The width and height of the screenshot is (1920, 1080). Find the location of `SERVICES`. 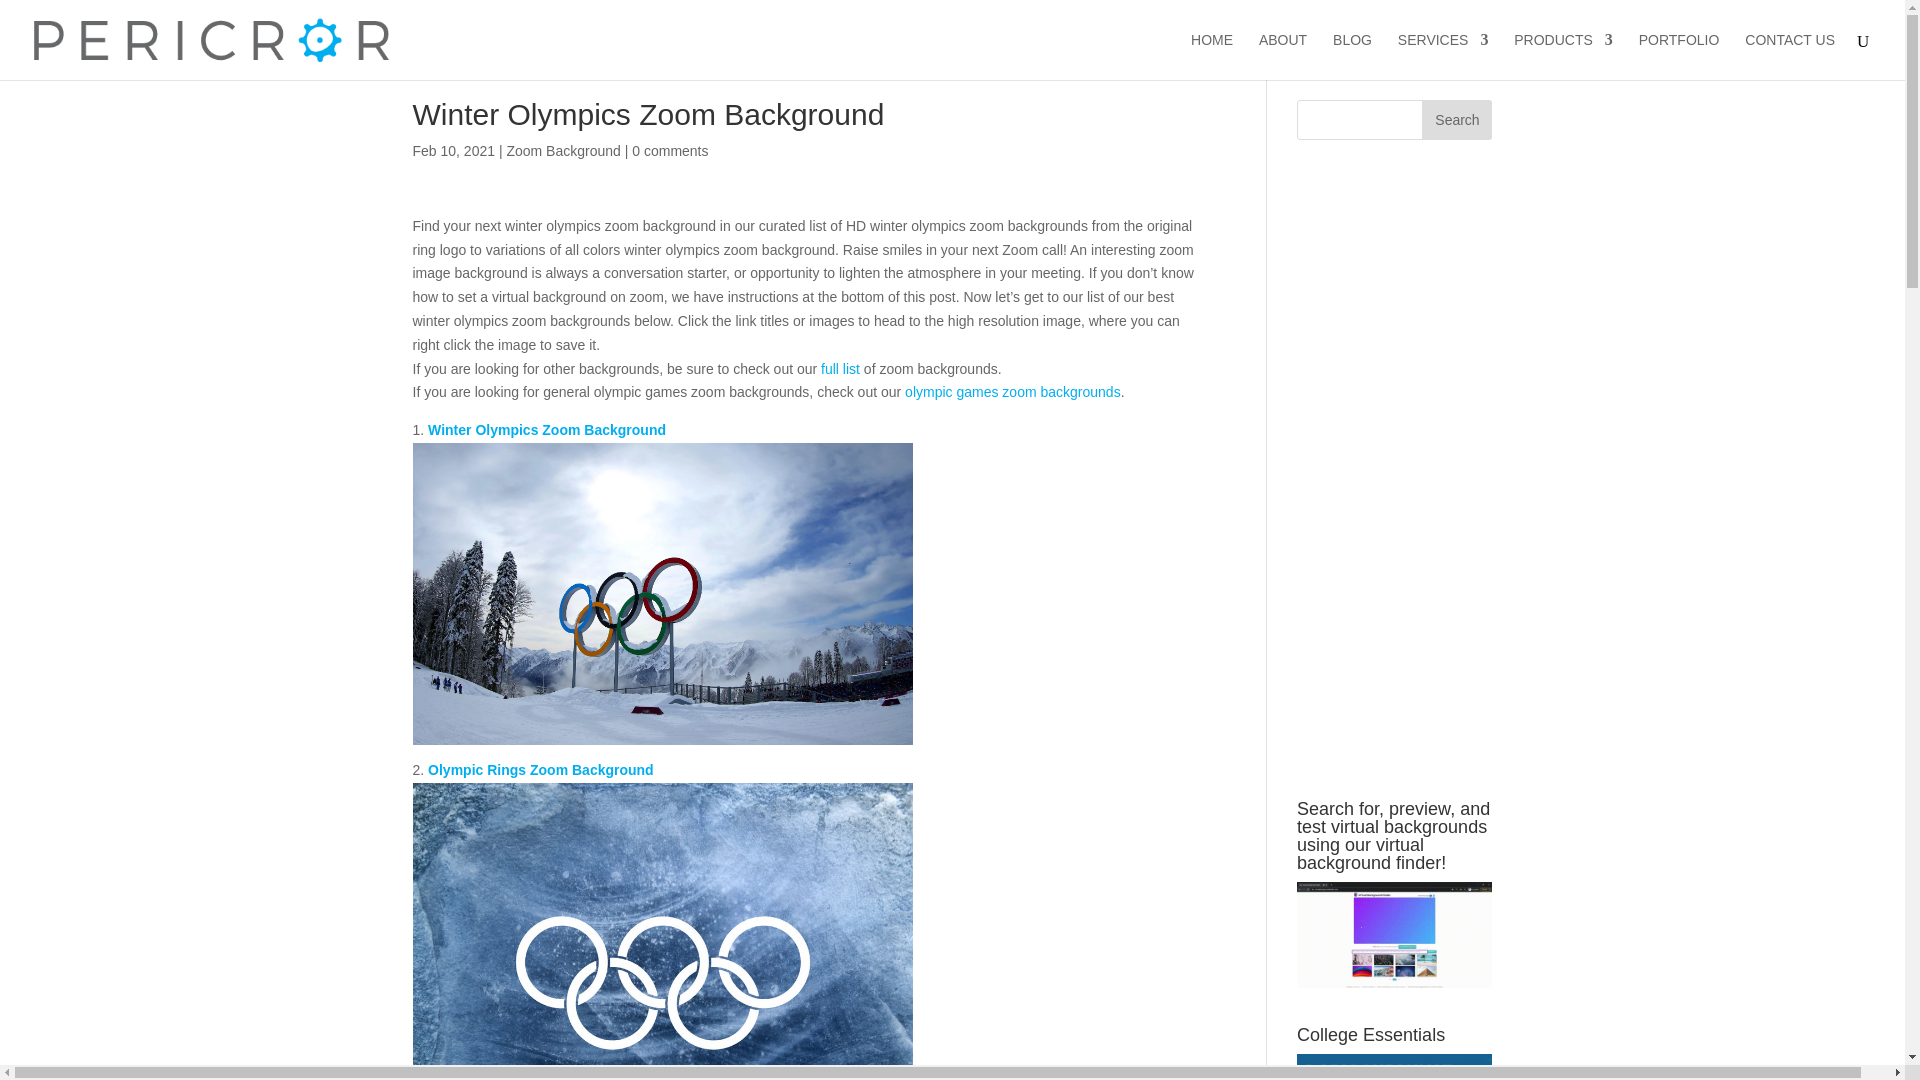

SERVICES is located at coordinates (1443, 56).